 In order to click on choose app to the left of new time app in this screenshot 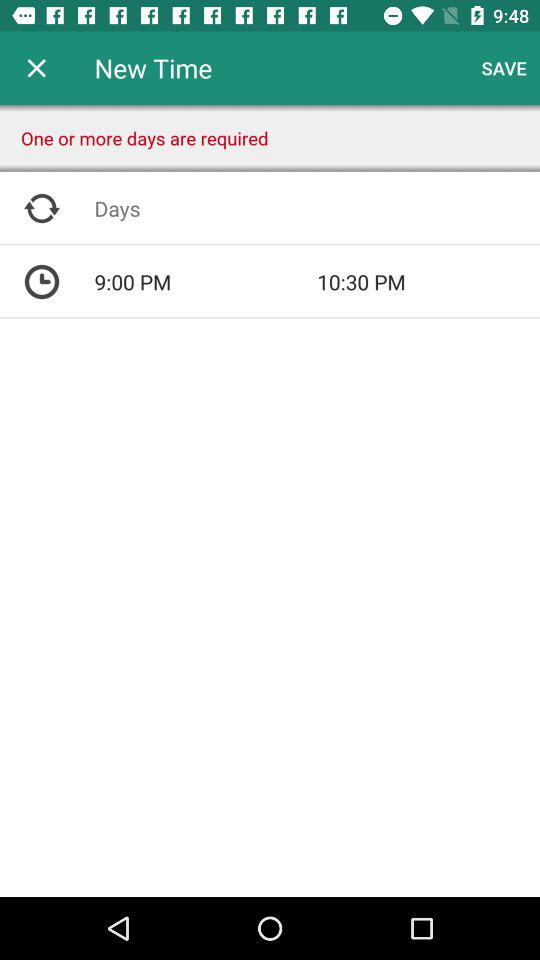, I will do `click(36, 68)`.